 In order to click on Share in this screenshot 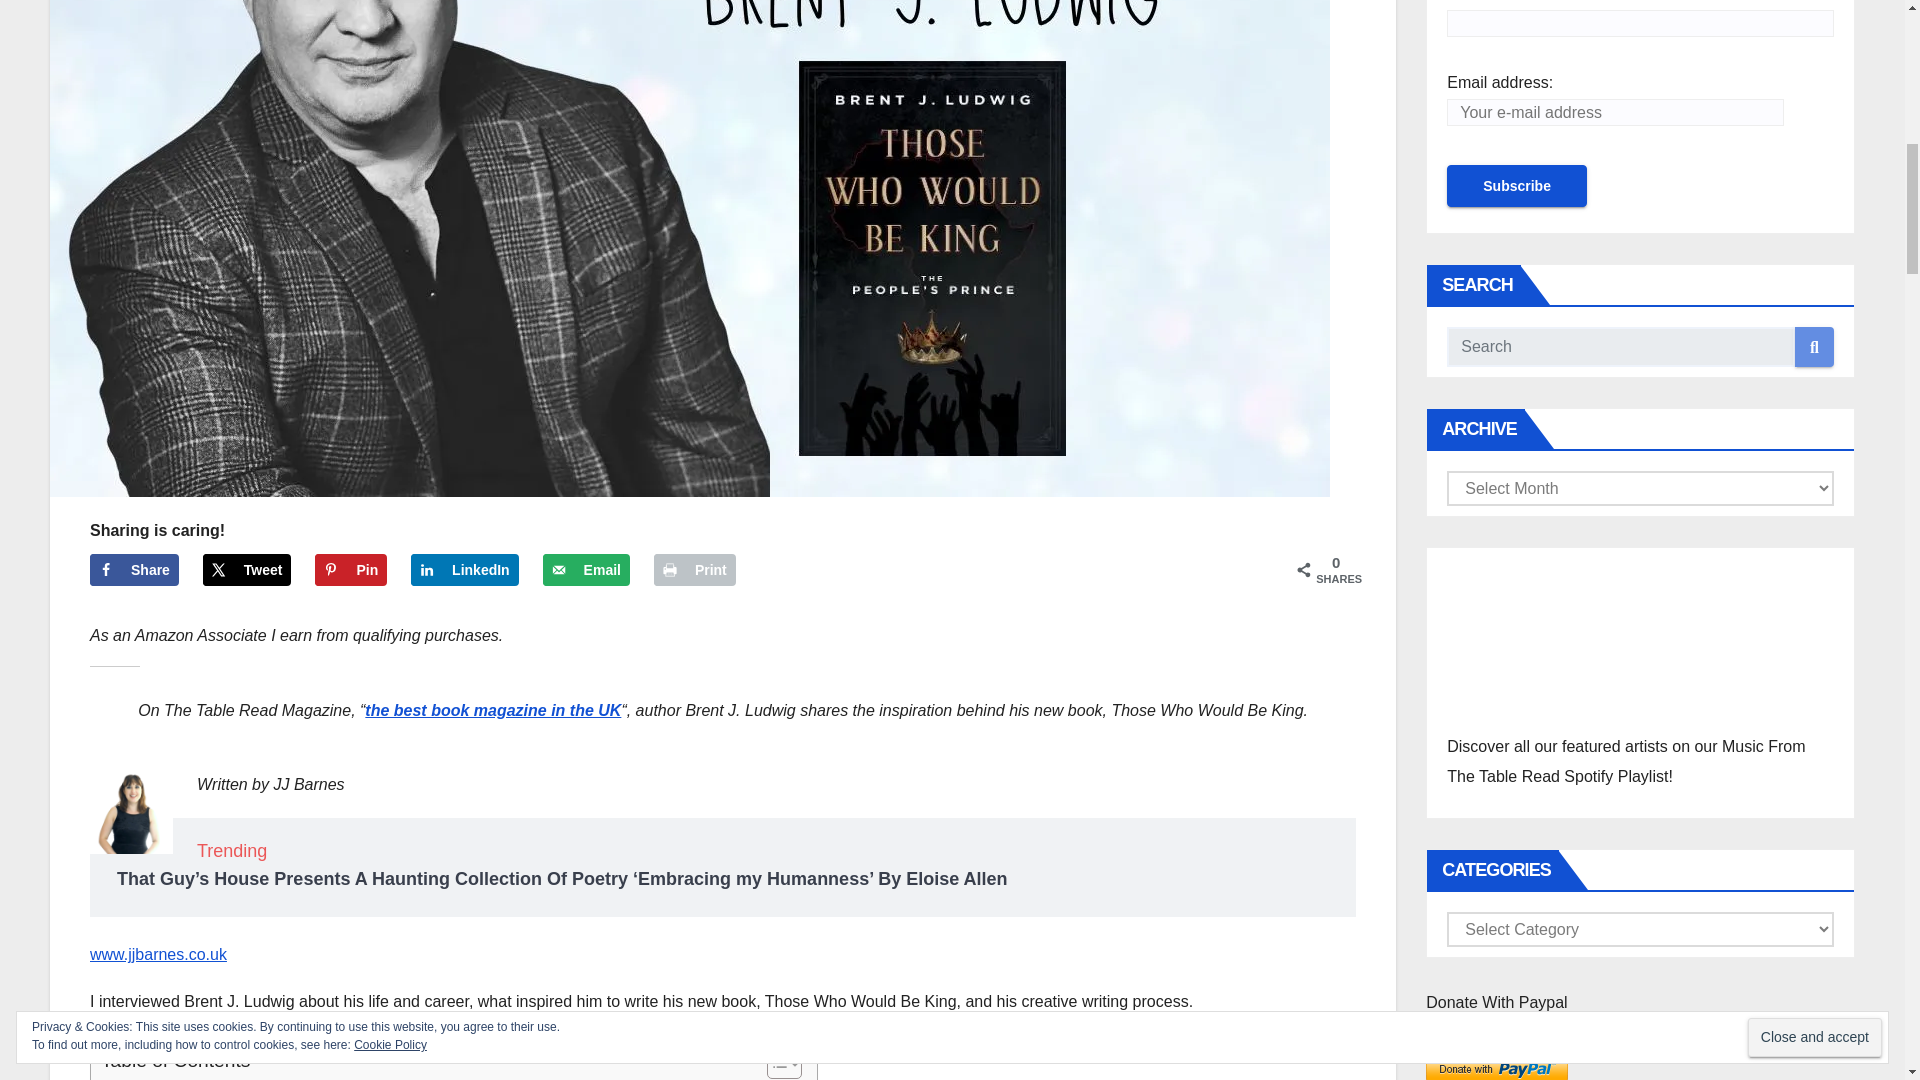, I will do `click(134, 570)`.